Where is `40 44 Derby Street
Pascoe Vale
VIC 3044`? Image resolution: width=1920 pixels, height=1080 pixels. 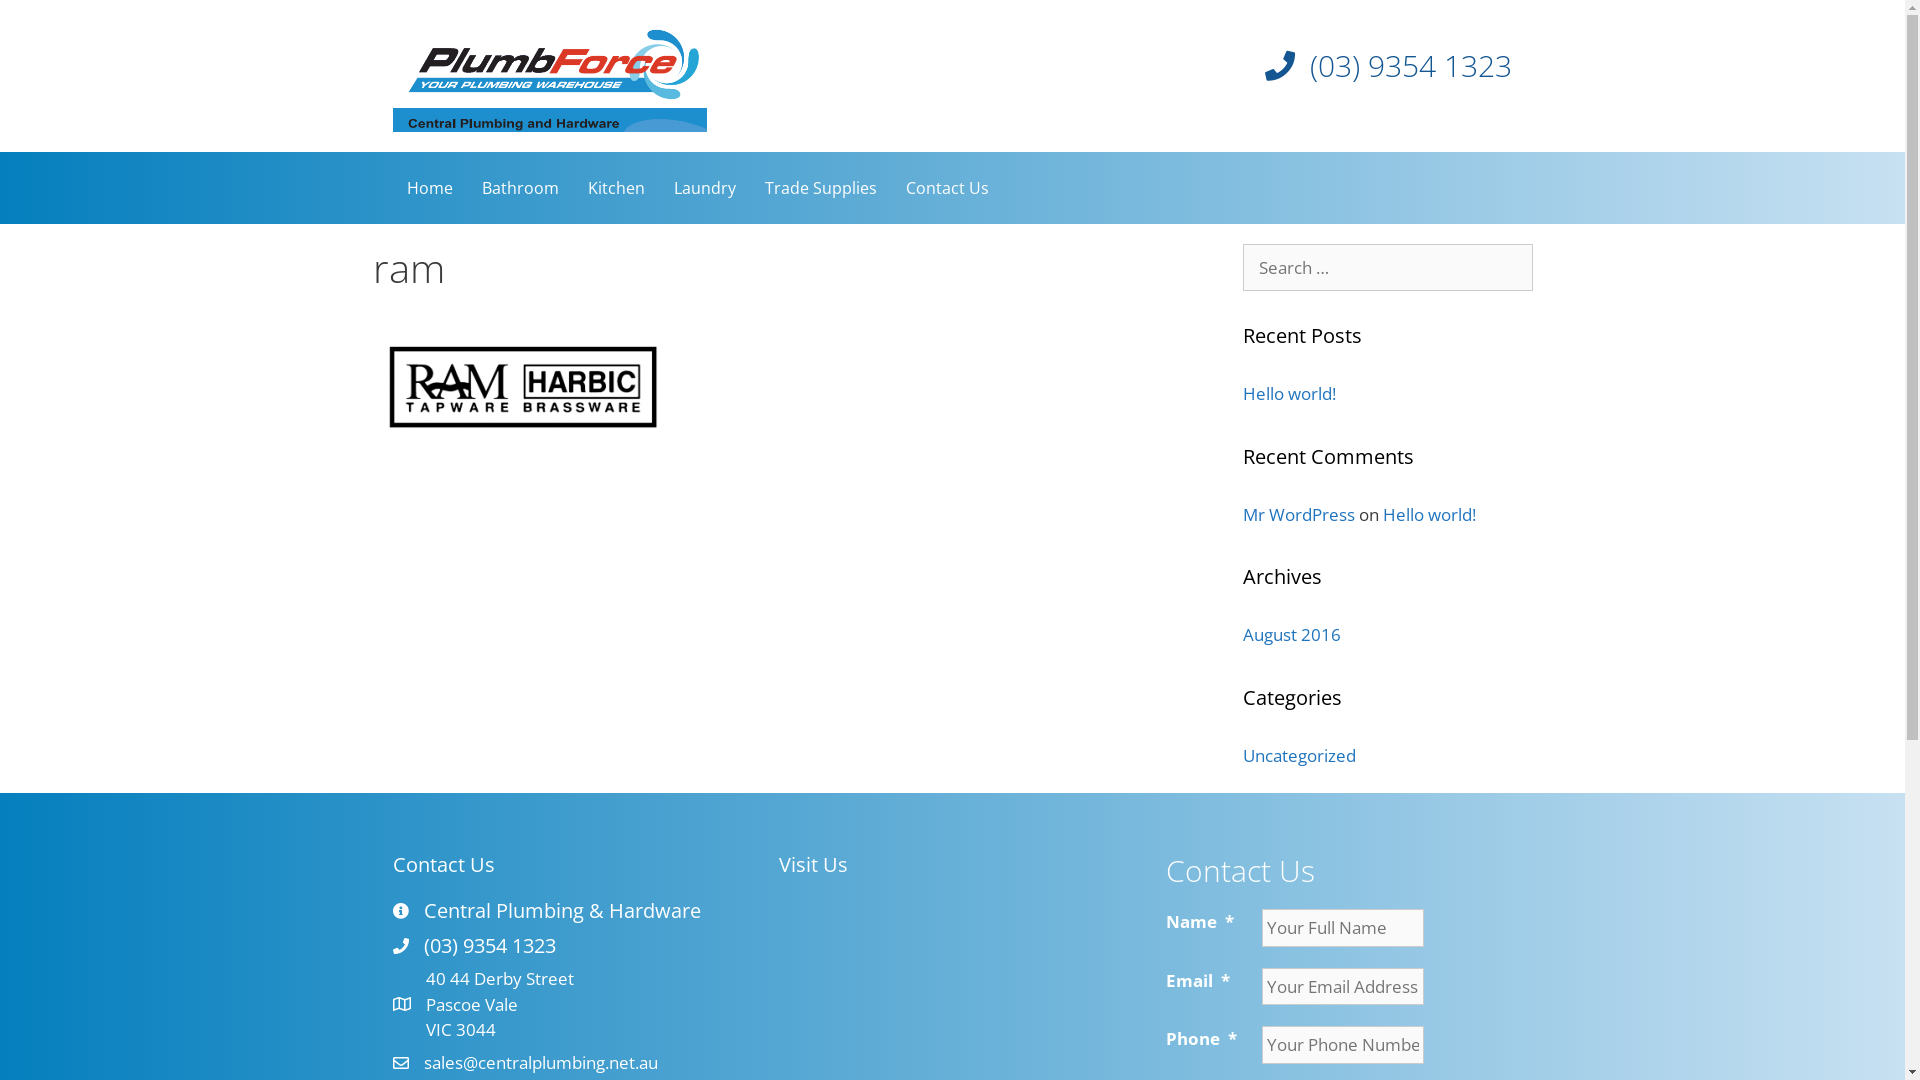 40 44 Derby Street
Pascoe Vale
VIC 3044 is located at coordinates (500, 1004).